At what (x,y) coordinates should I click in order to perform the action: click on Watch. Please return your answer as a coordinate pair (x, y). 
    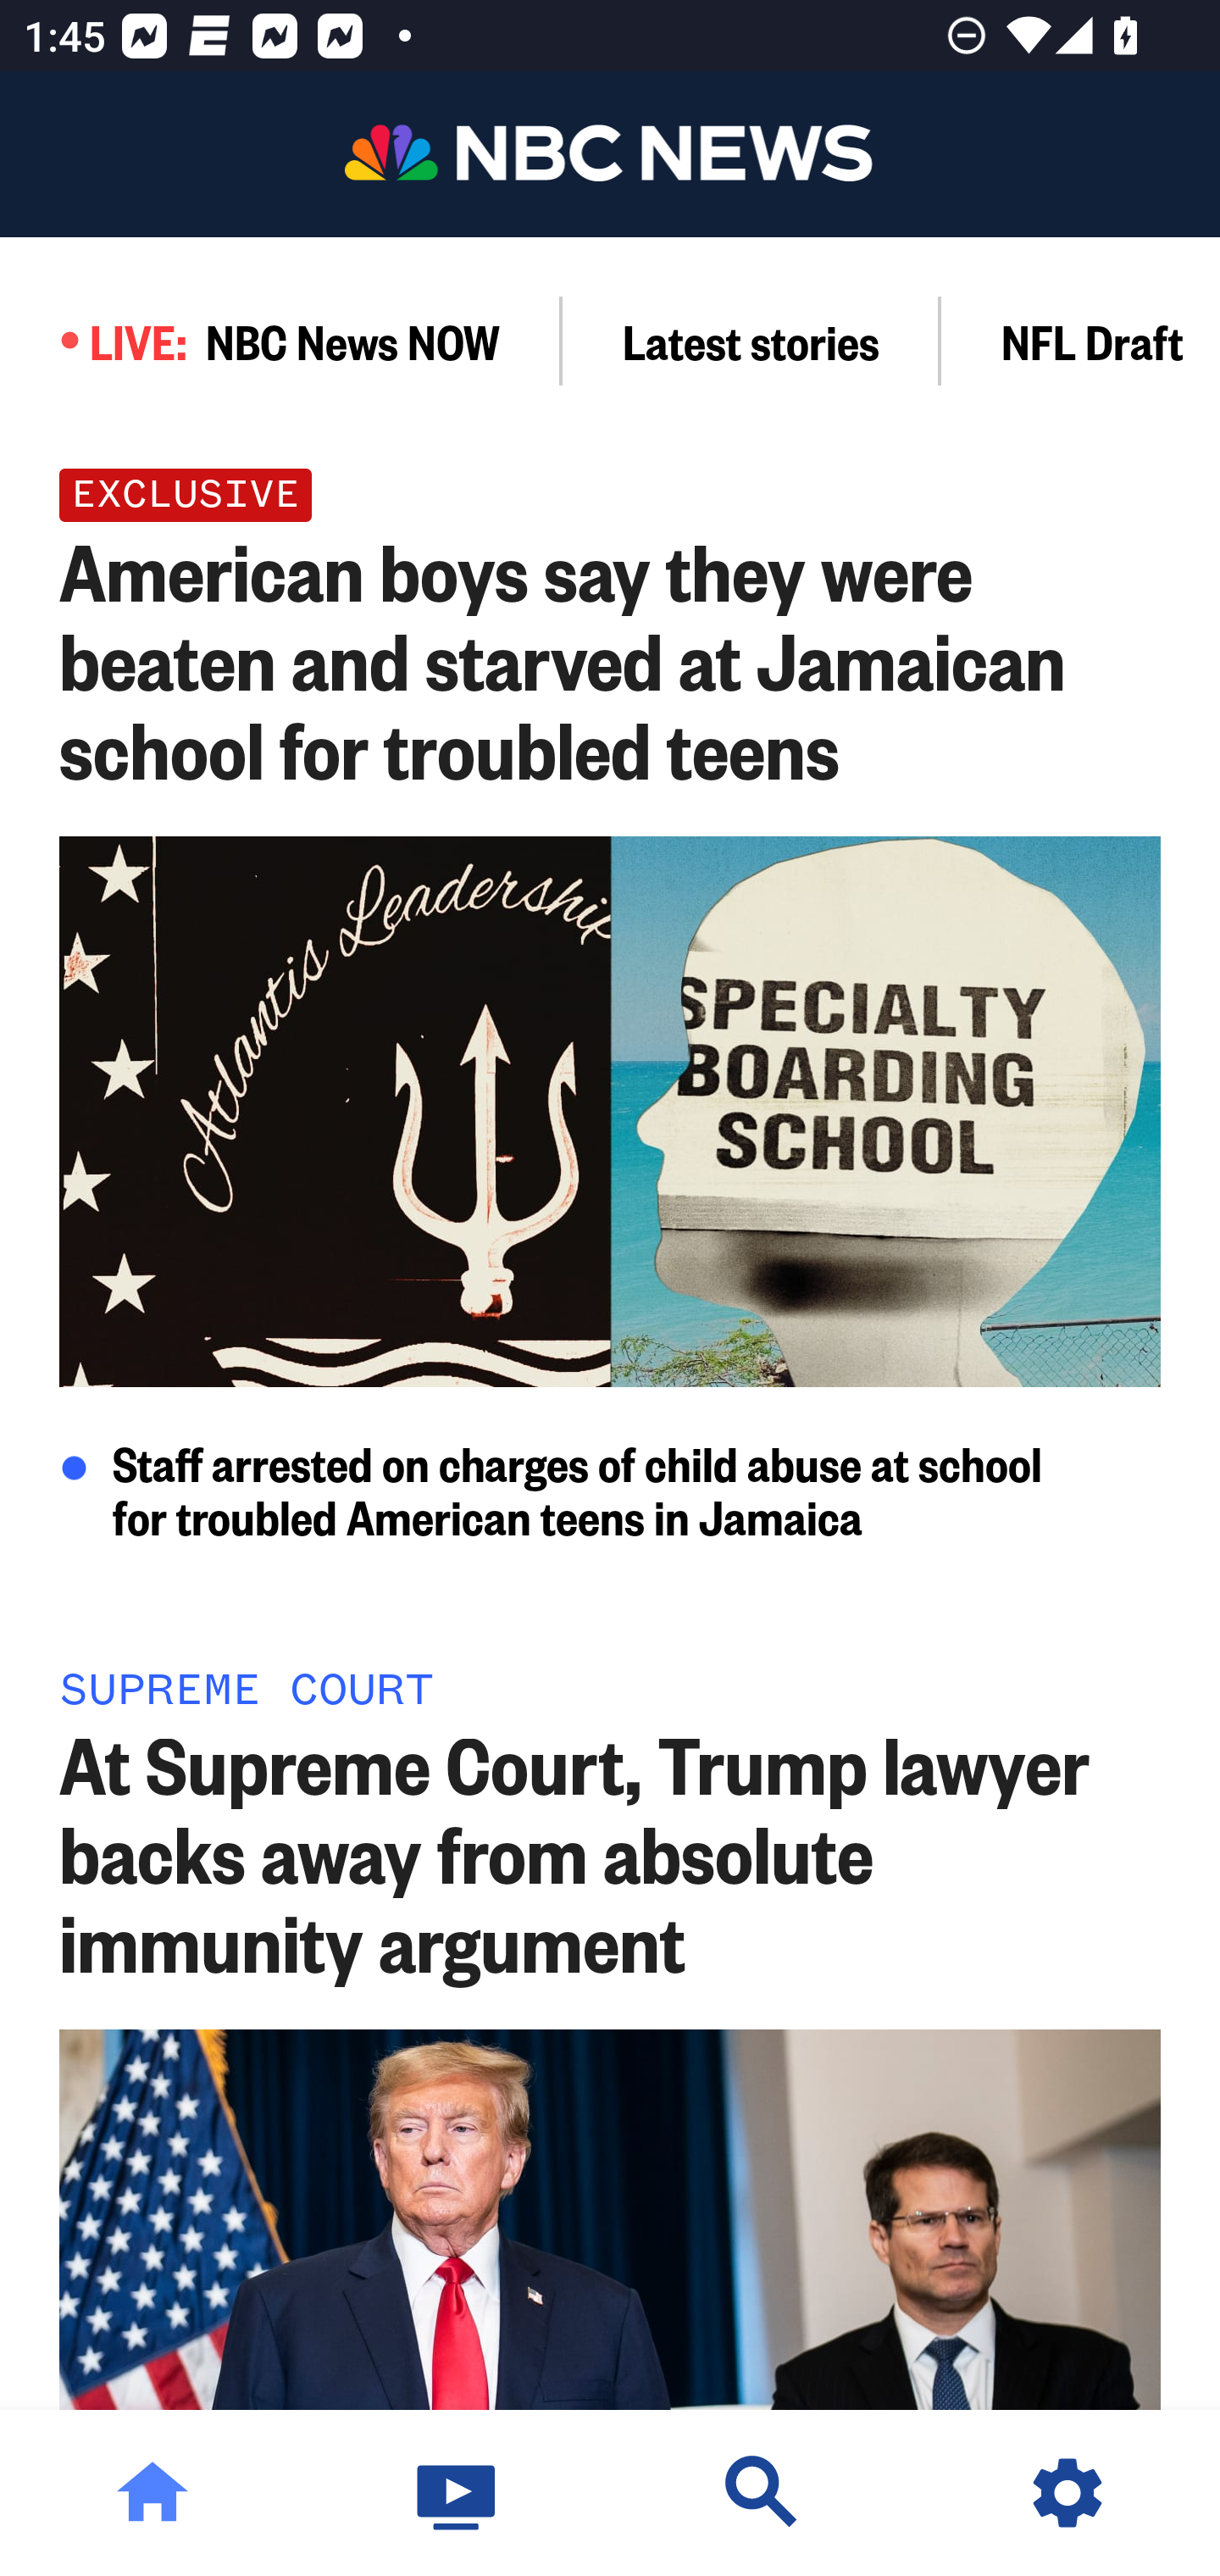
    Looking at the image, I should click on (457, 2493).